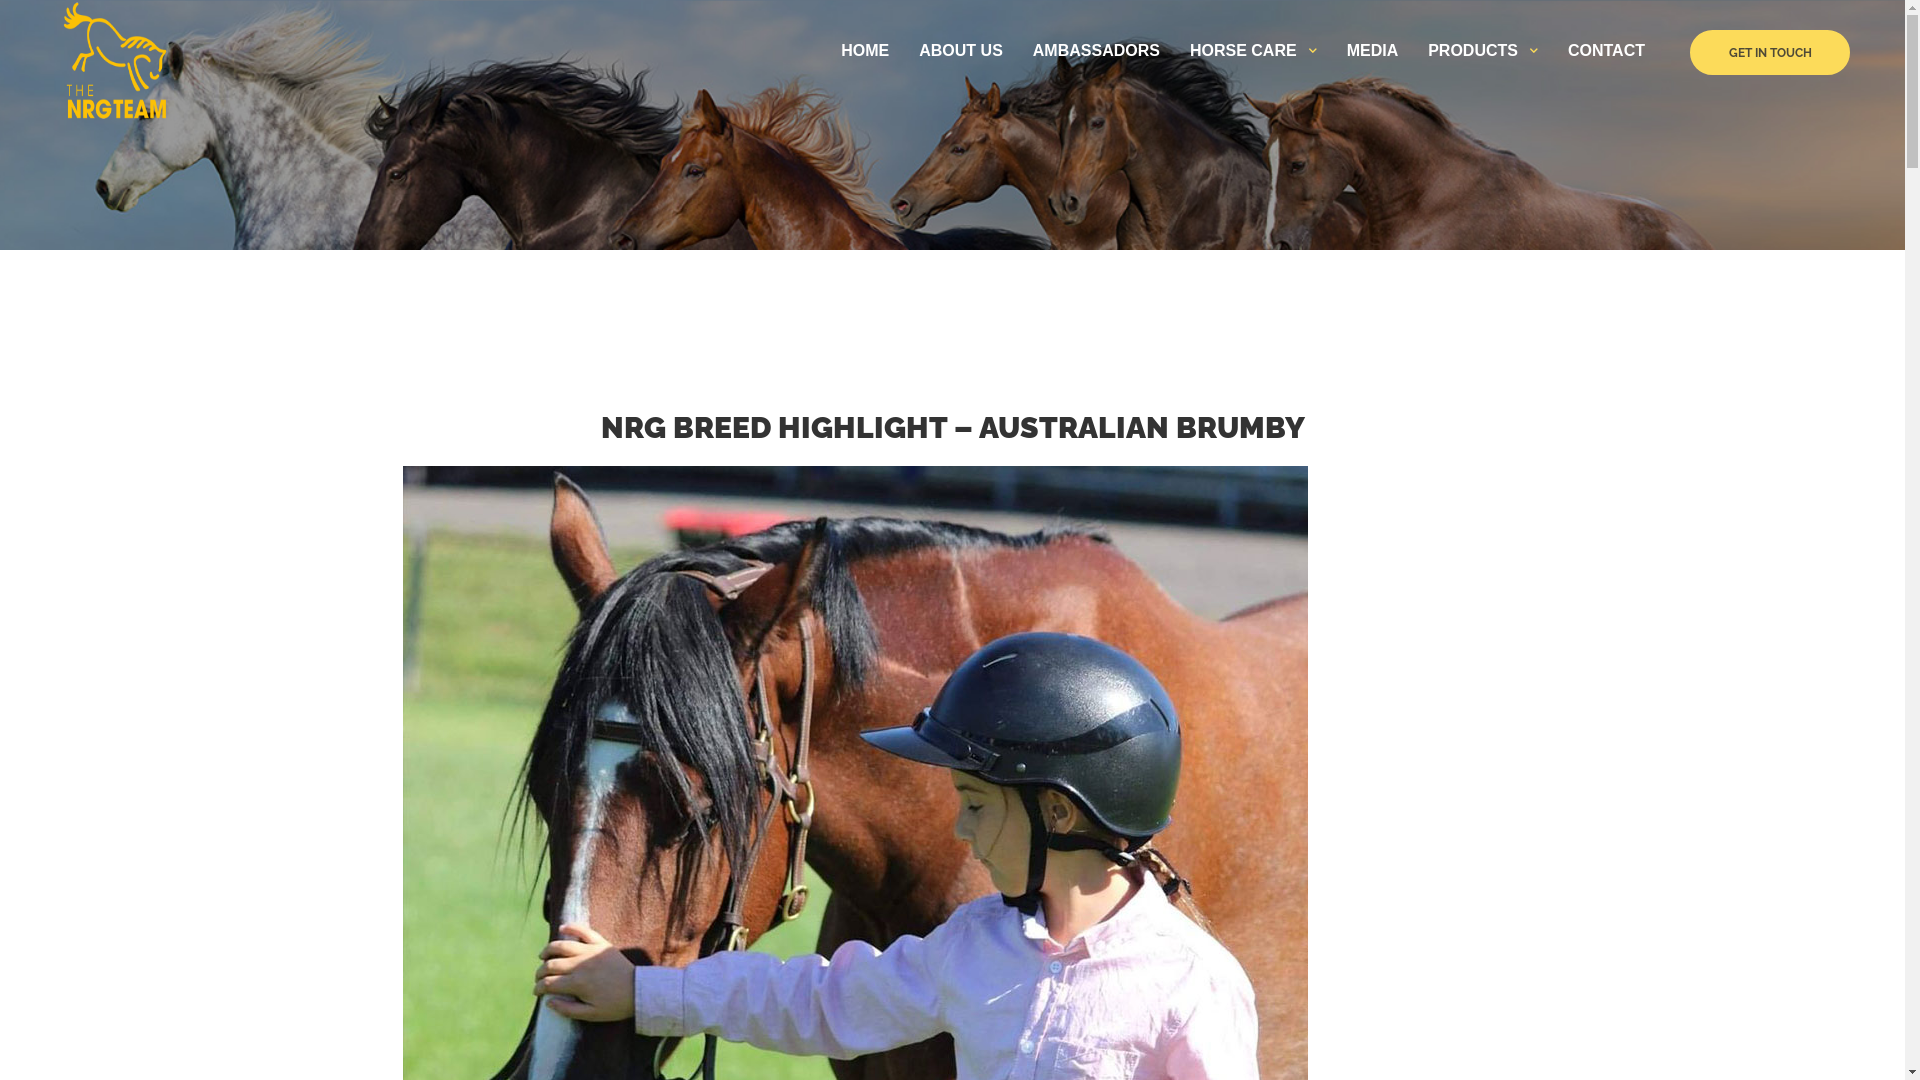  I want to click on PRODUCTS, so click(1473, 51).